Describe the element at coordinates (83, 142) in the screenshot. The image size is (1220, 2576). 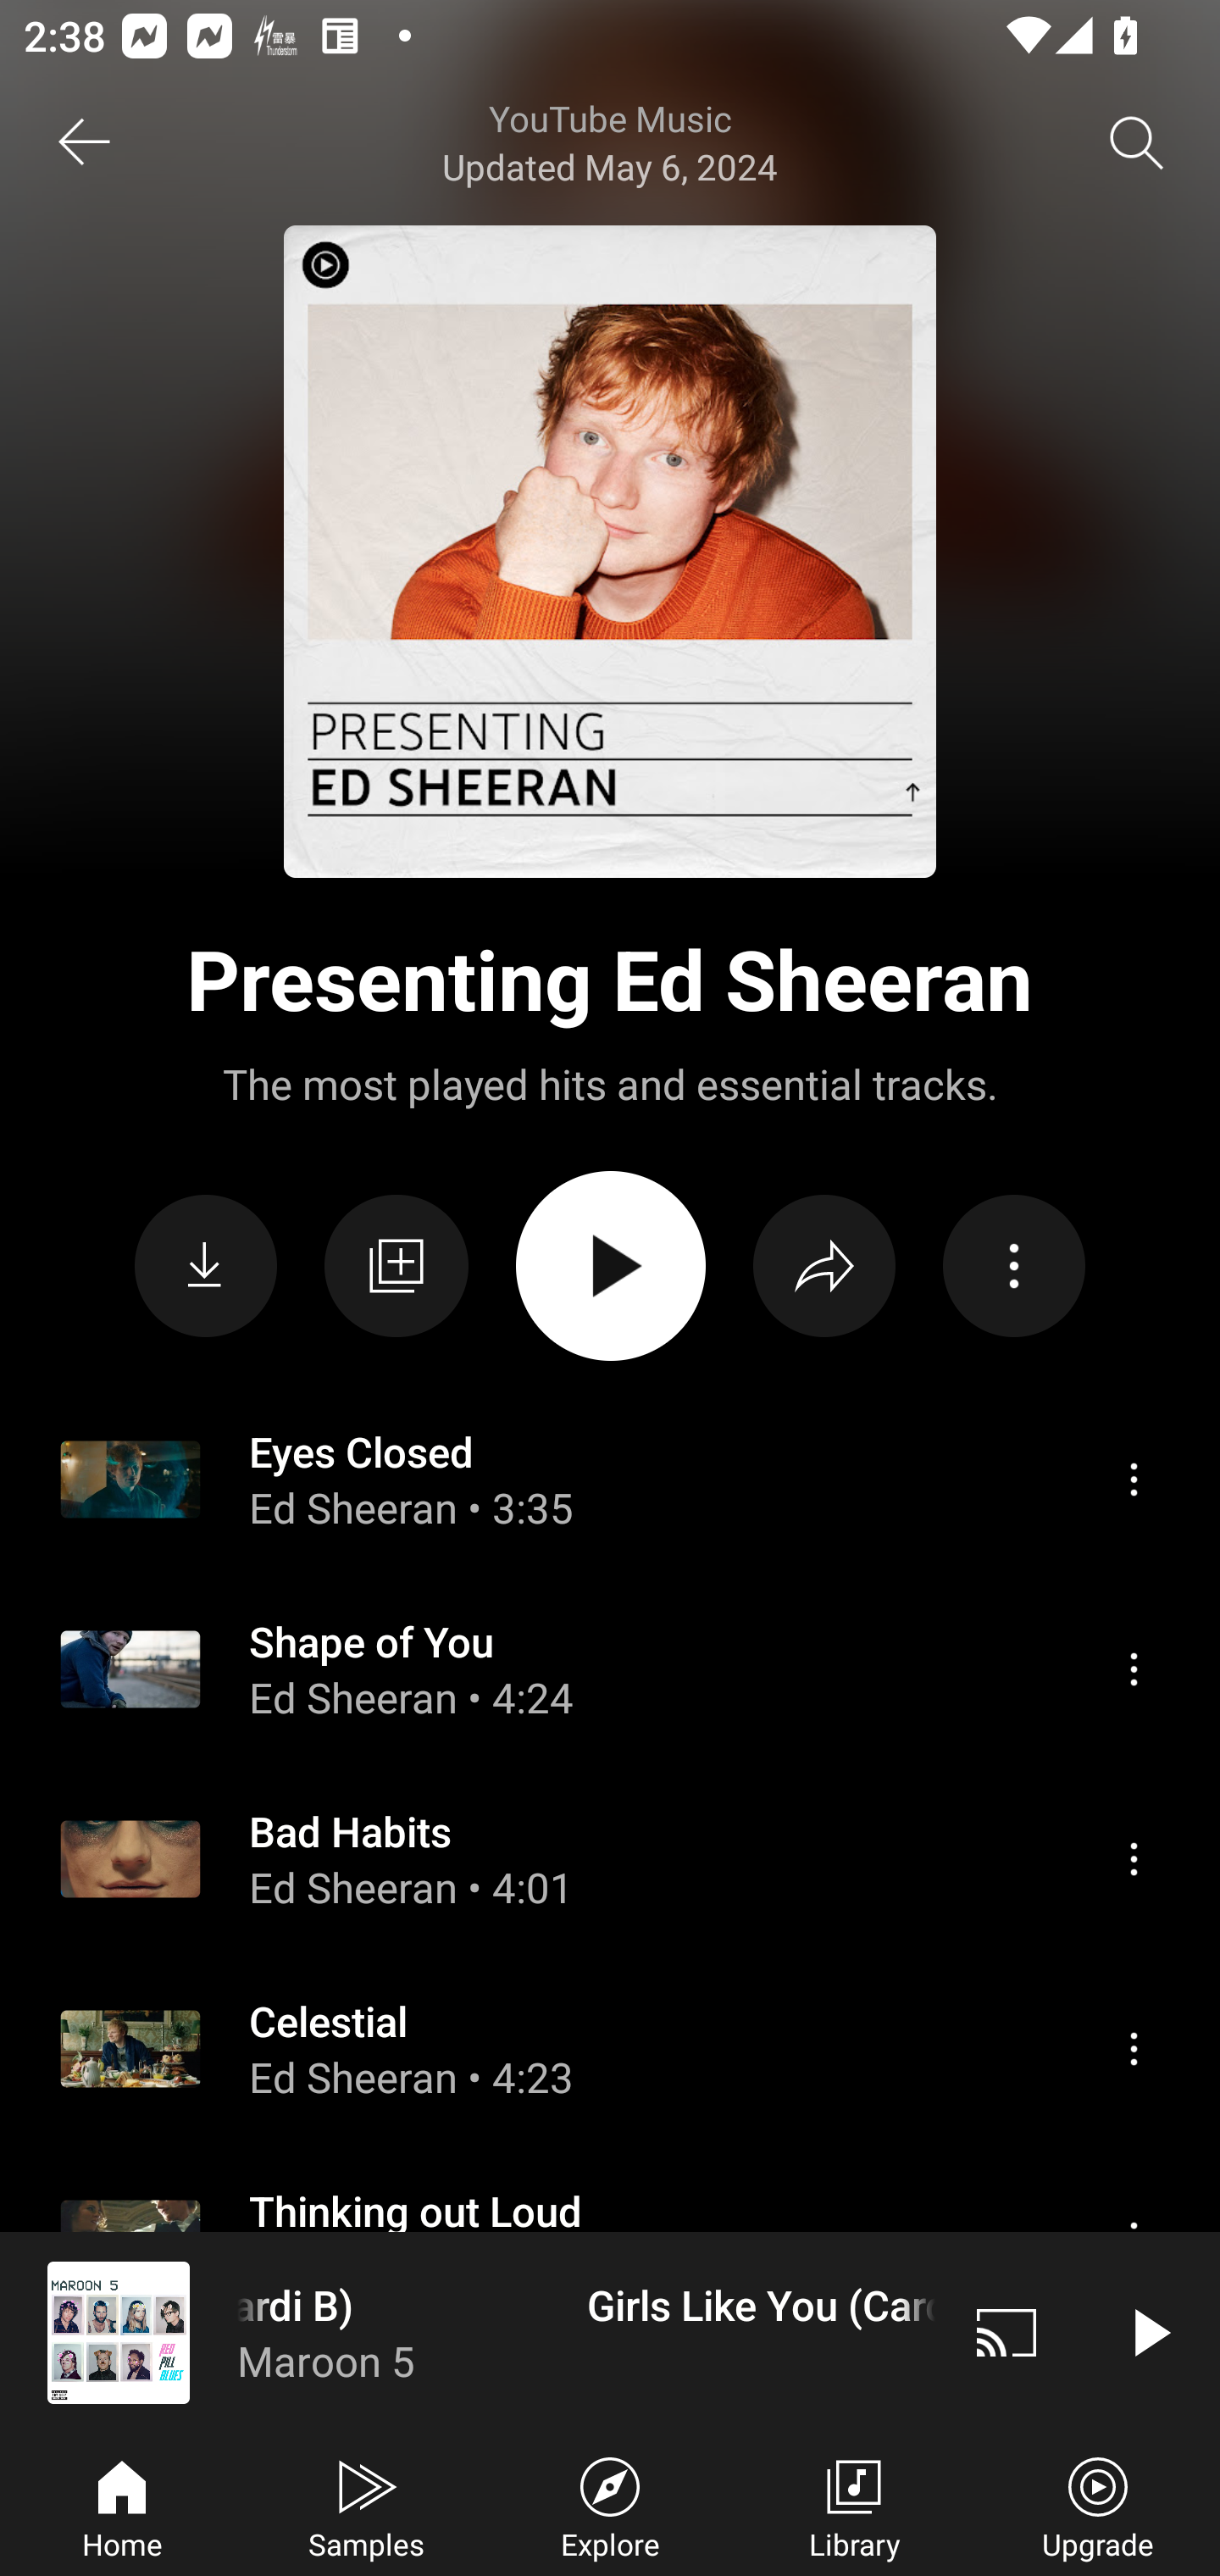
I see `Back` at that location.